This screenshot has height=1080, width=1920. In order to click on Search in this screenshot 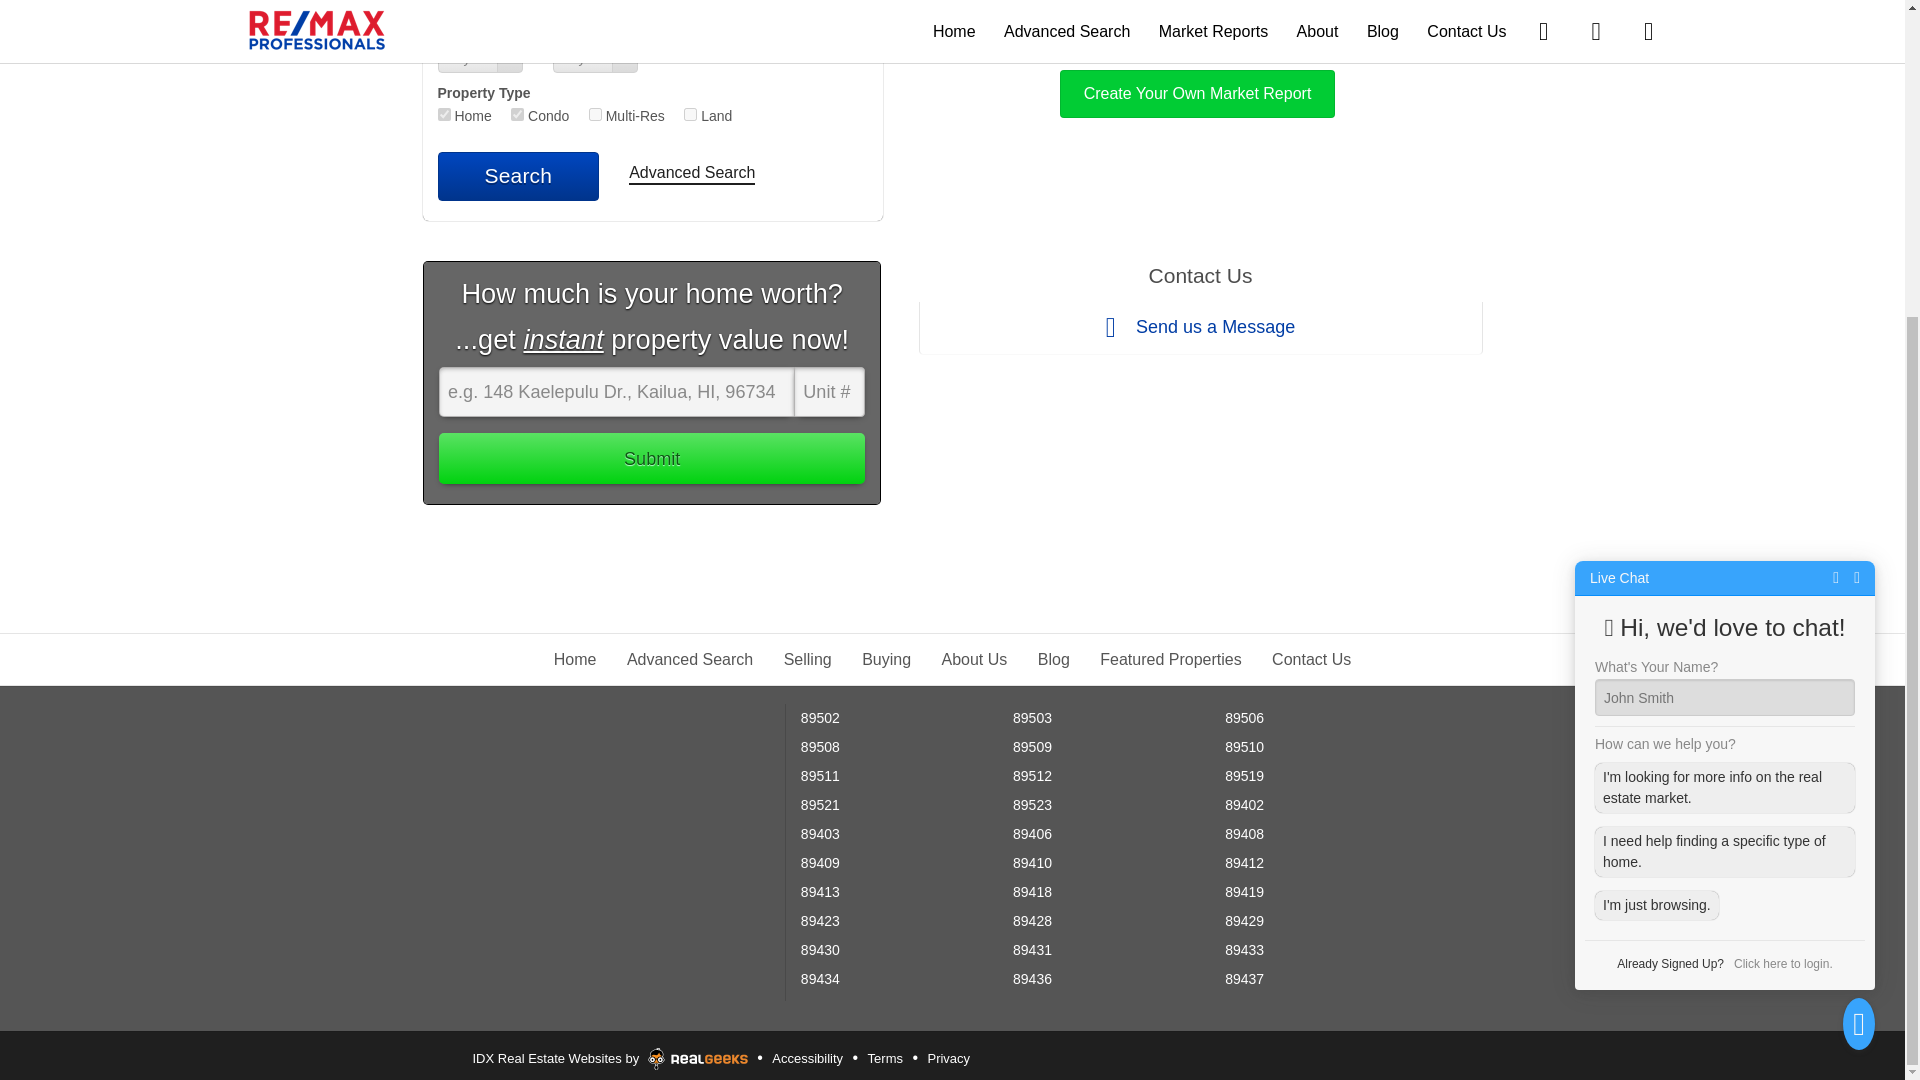, I will do `click(518, 176)`.